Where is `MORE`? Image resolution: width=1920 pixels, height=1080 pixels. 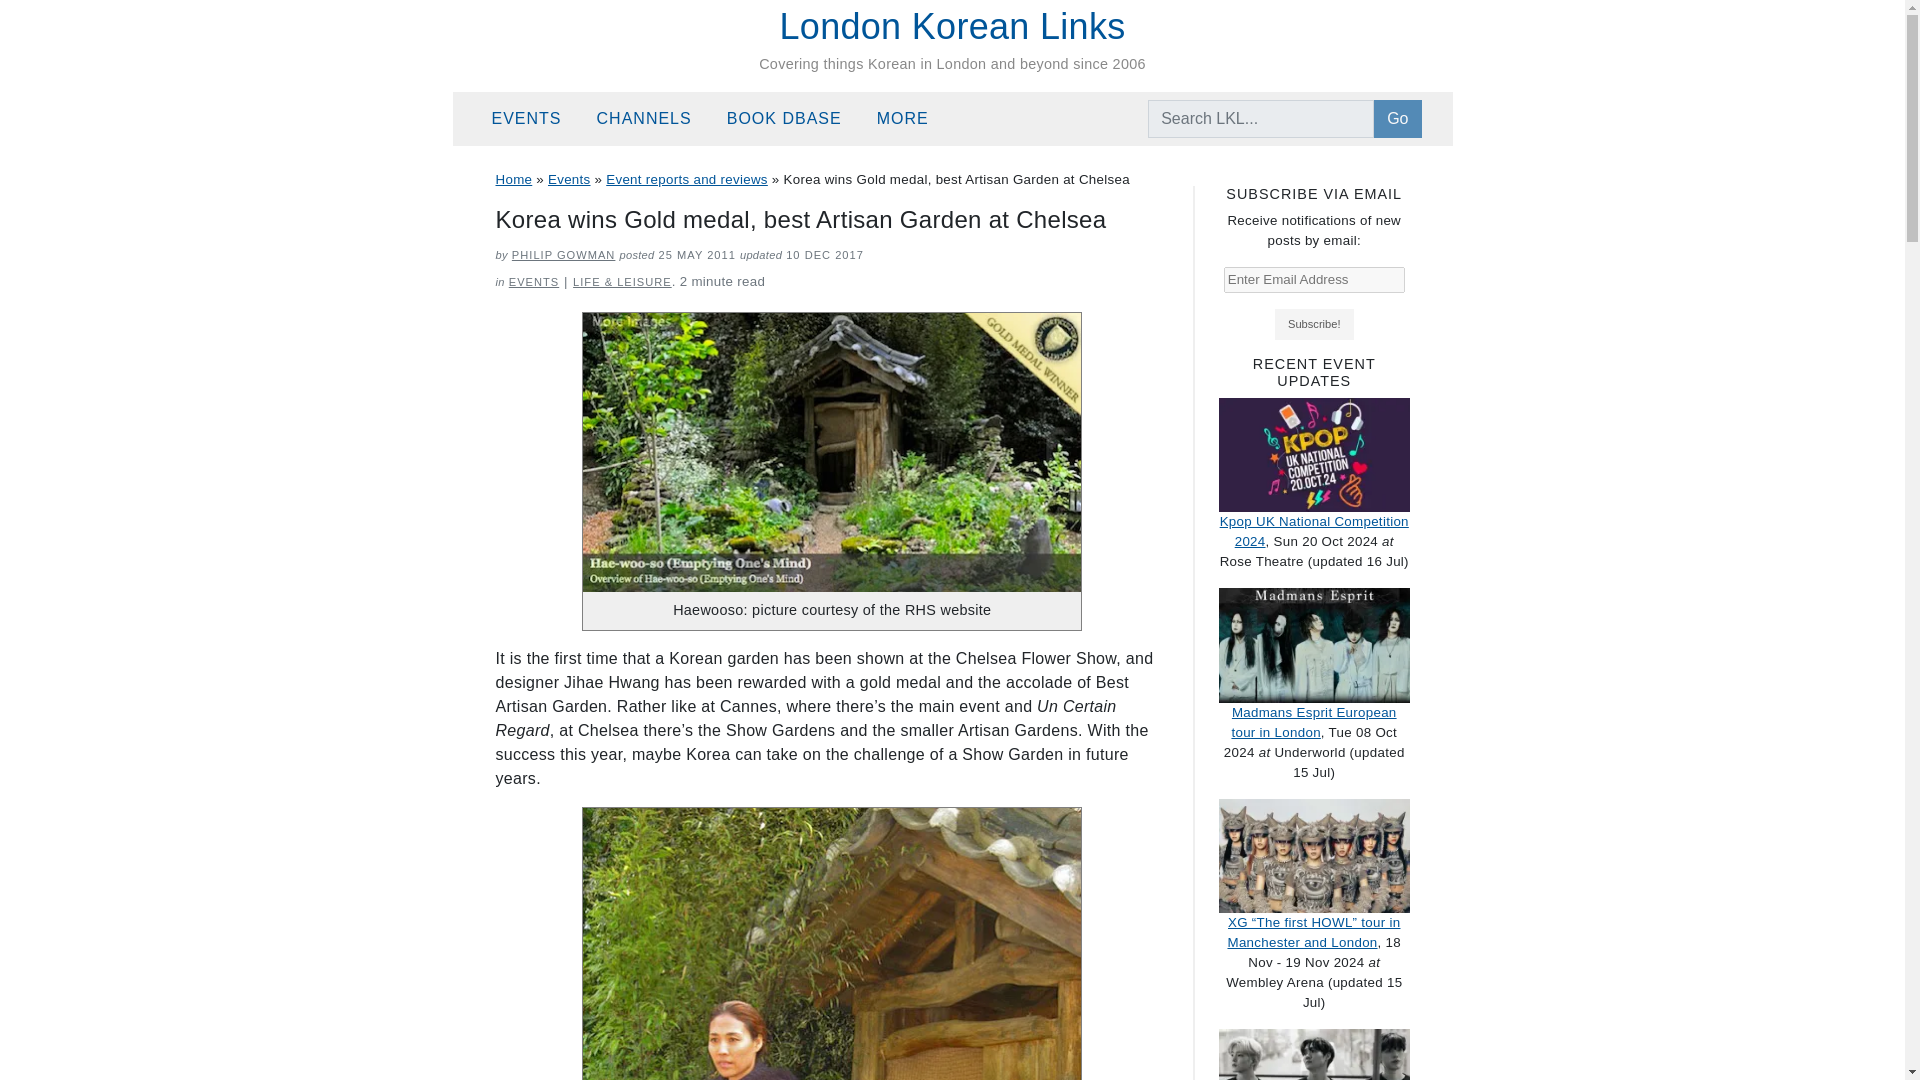
MORE is located at coordinates (912, 119).